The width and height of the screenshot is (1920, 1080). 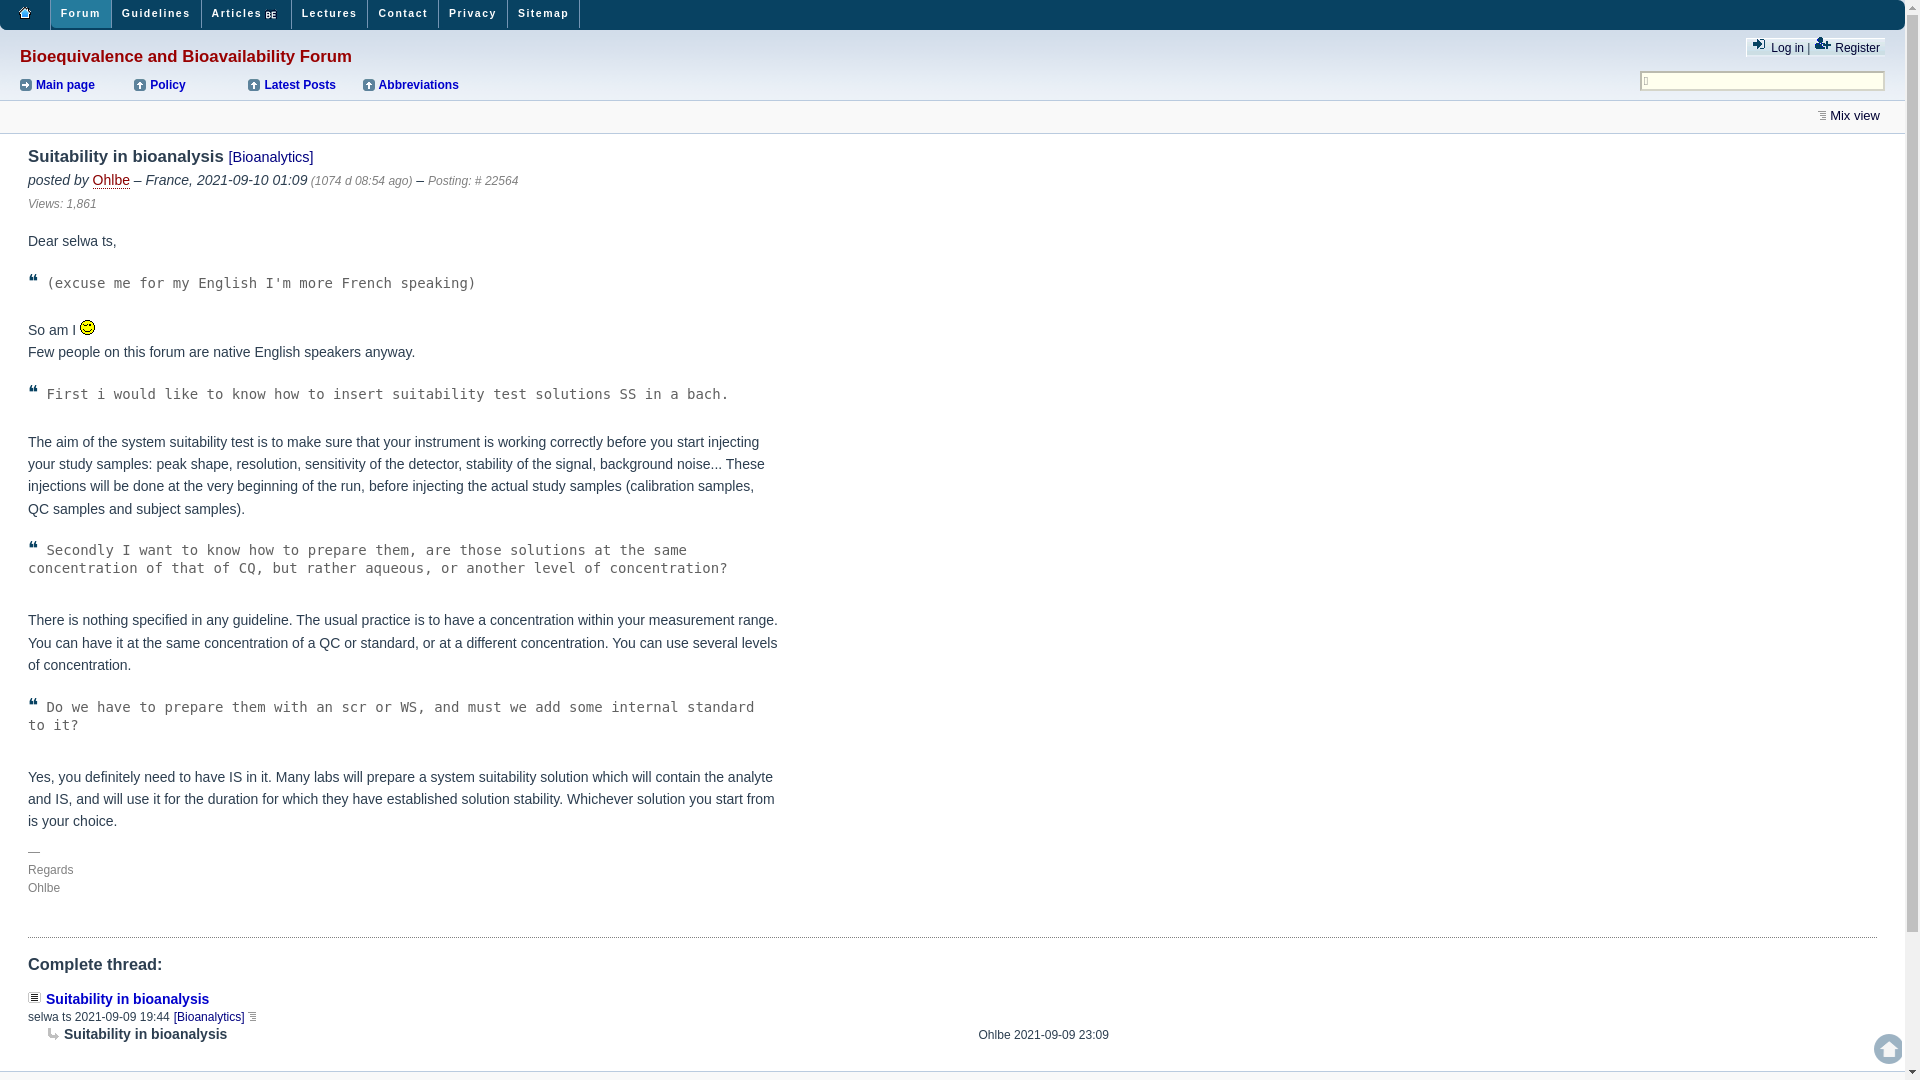 What do you see at coordinates (190, 84) in the screenshot?
I see `Policy` at bounding box center [190, 84].